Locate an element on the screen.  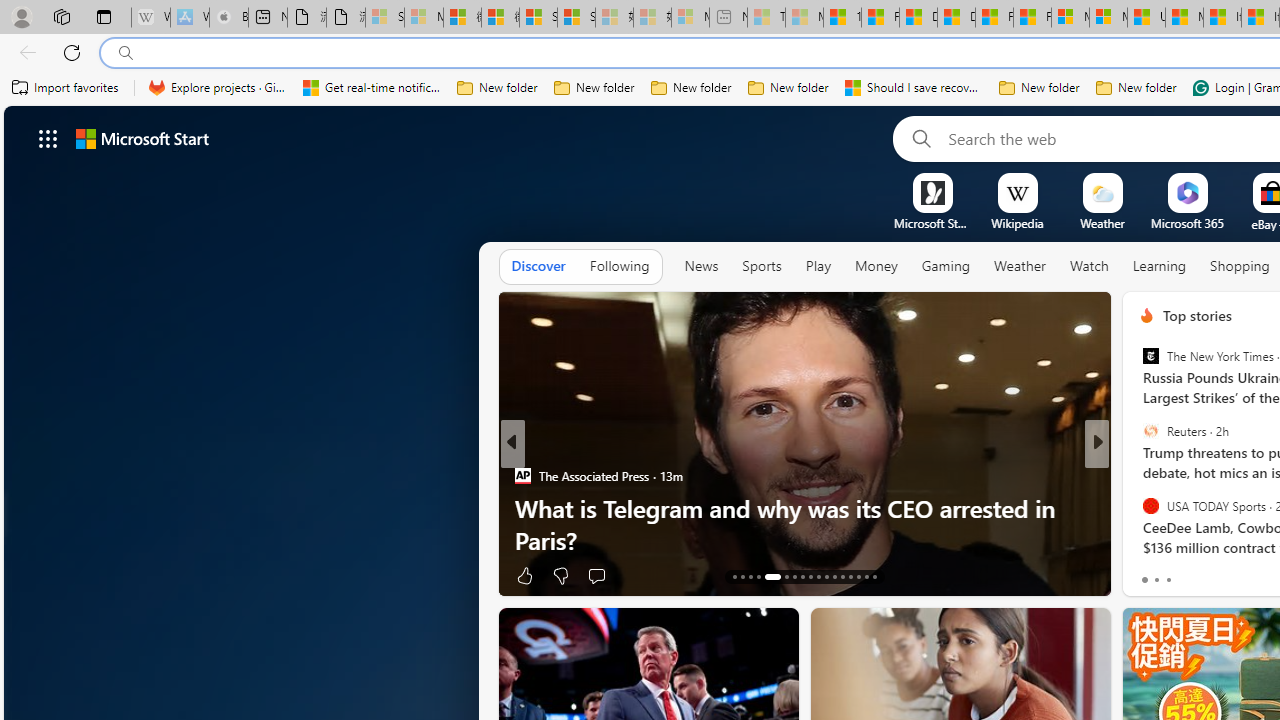
Sports is located at coordinates (761, 266).